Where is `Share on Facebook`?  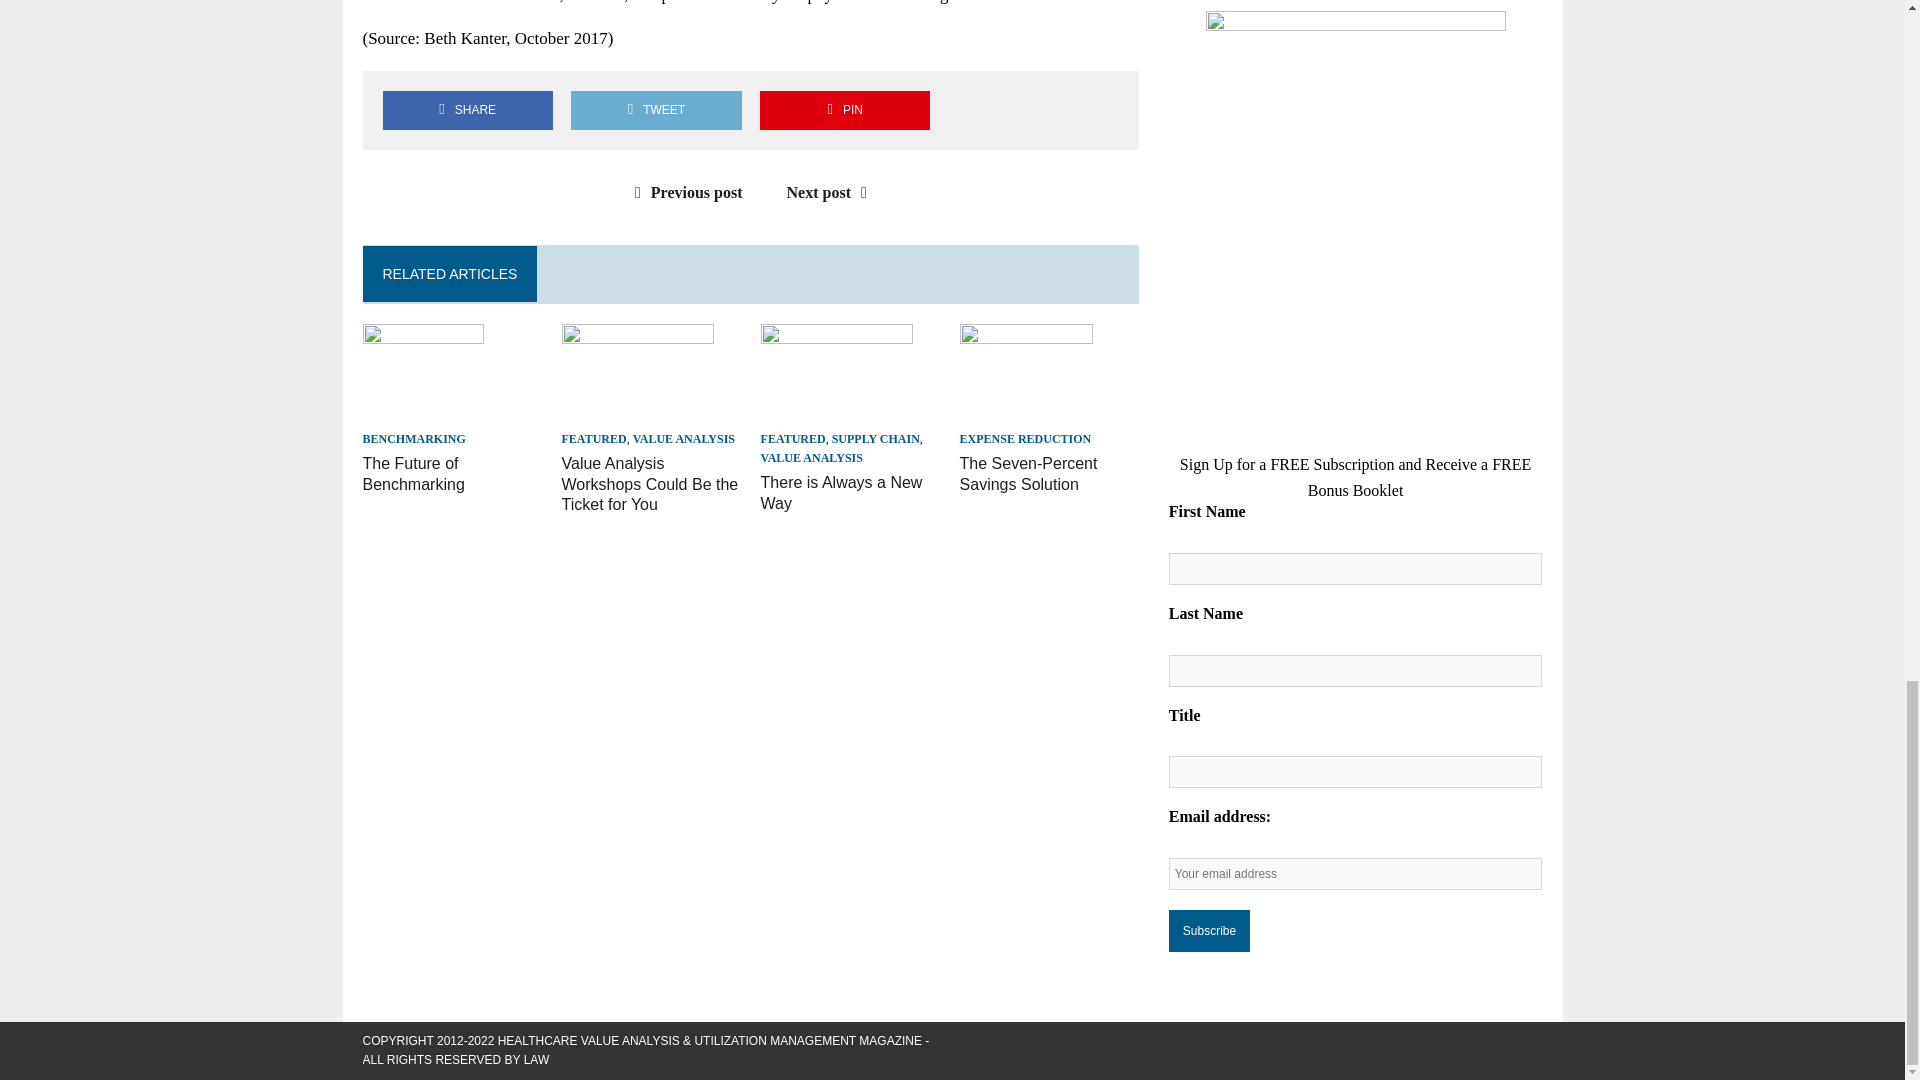
Share on Facebook is located at coordinates (467, 110).